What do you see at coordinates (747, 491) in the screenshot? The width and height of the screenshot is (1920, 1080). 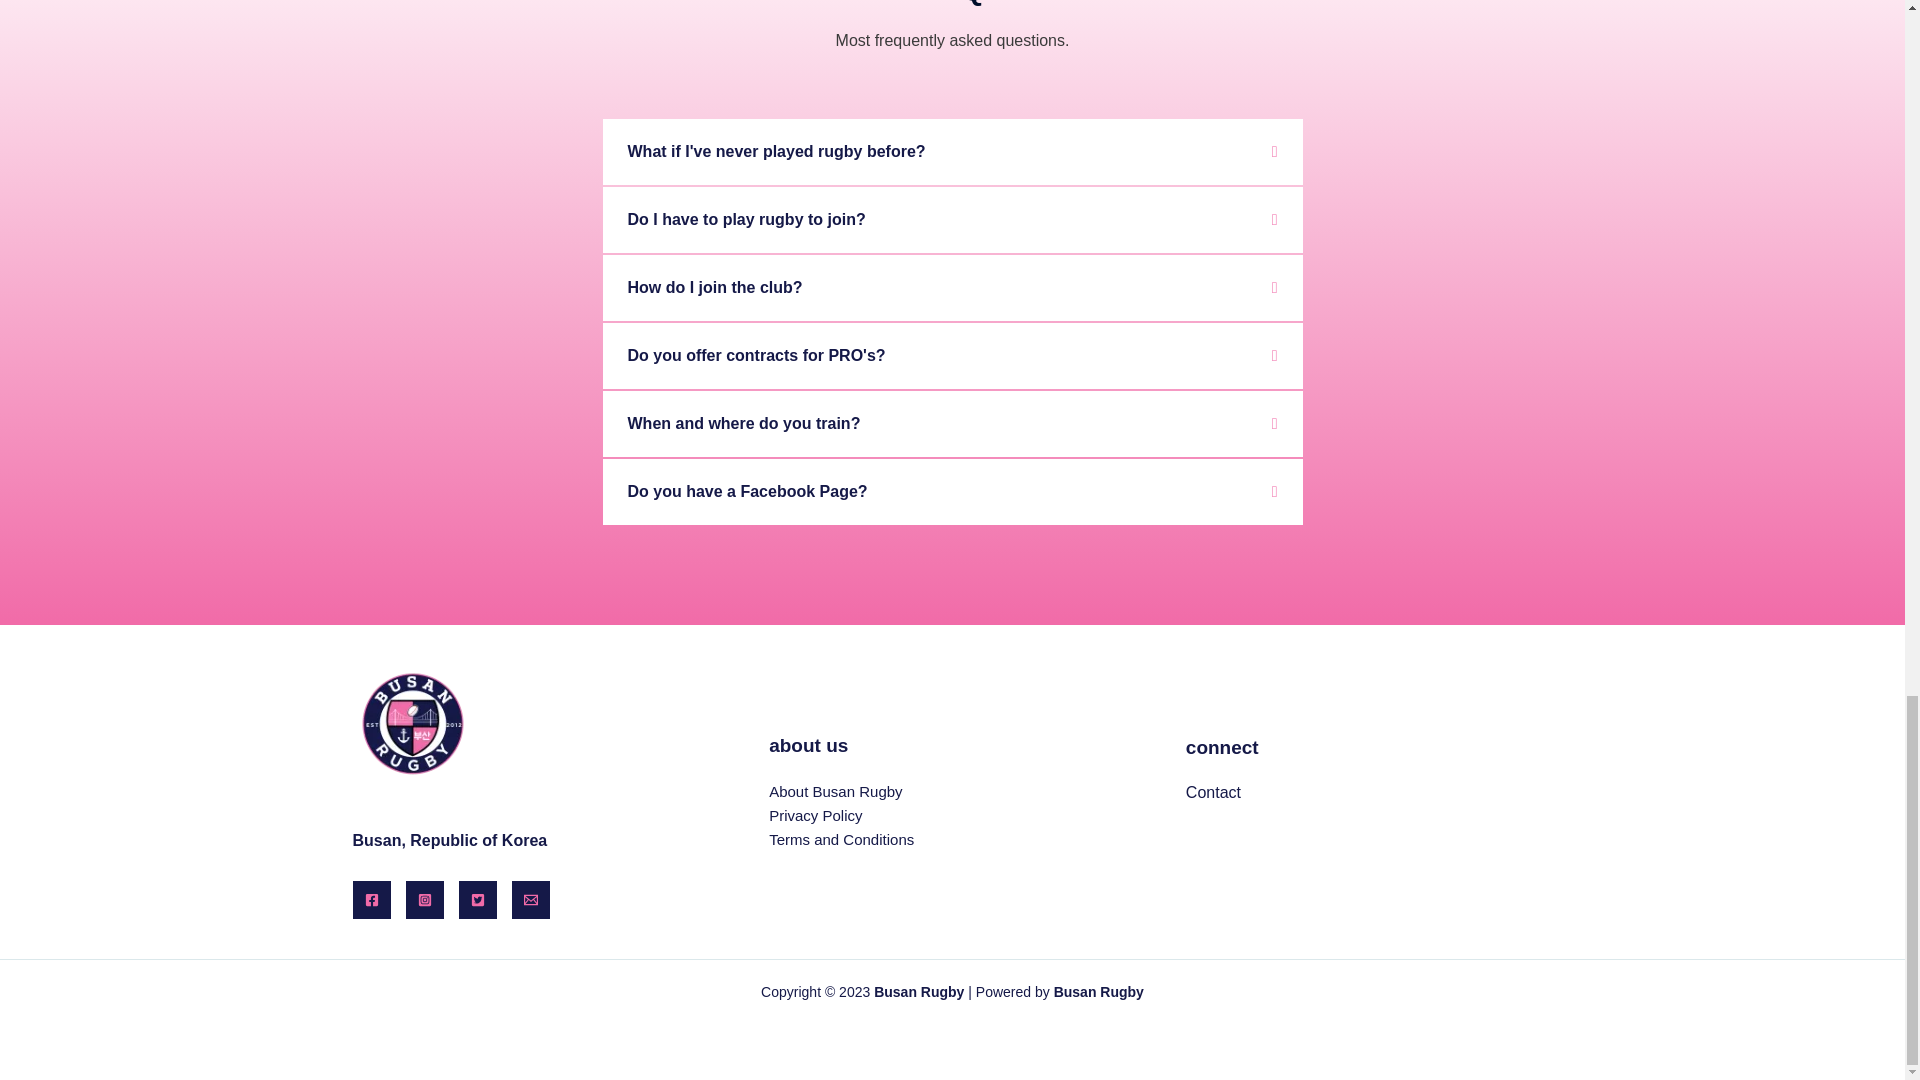 I see `Do you have a Facebook Page?` at bounding box center [747, 491].